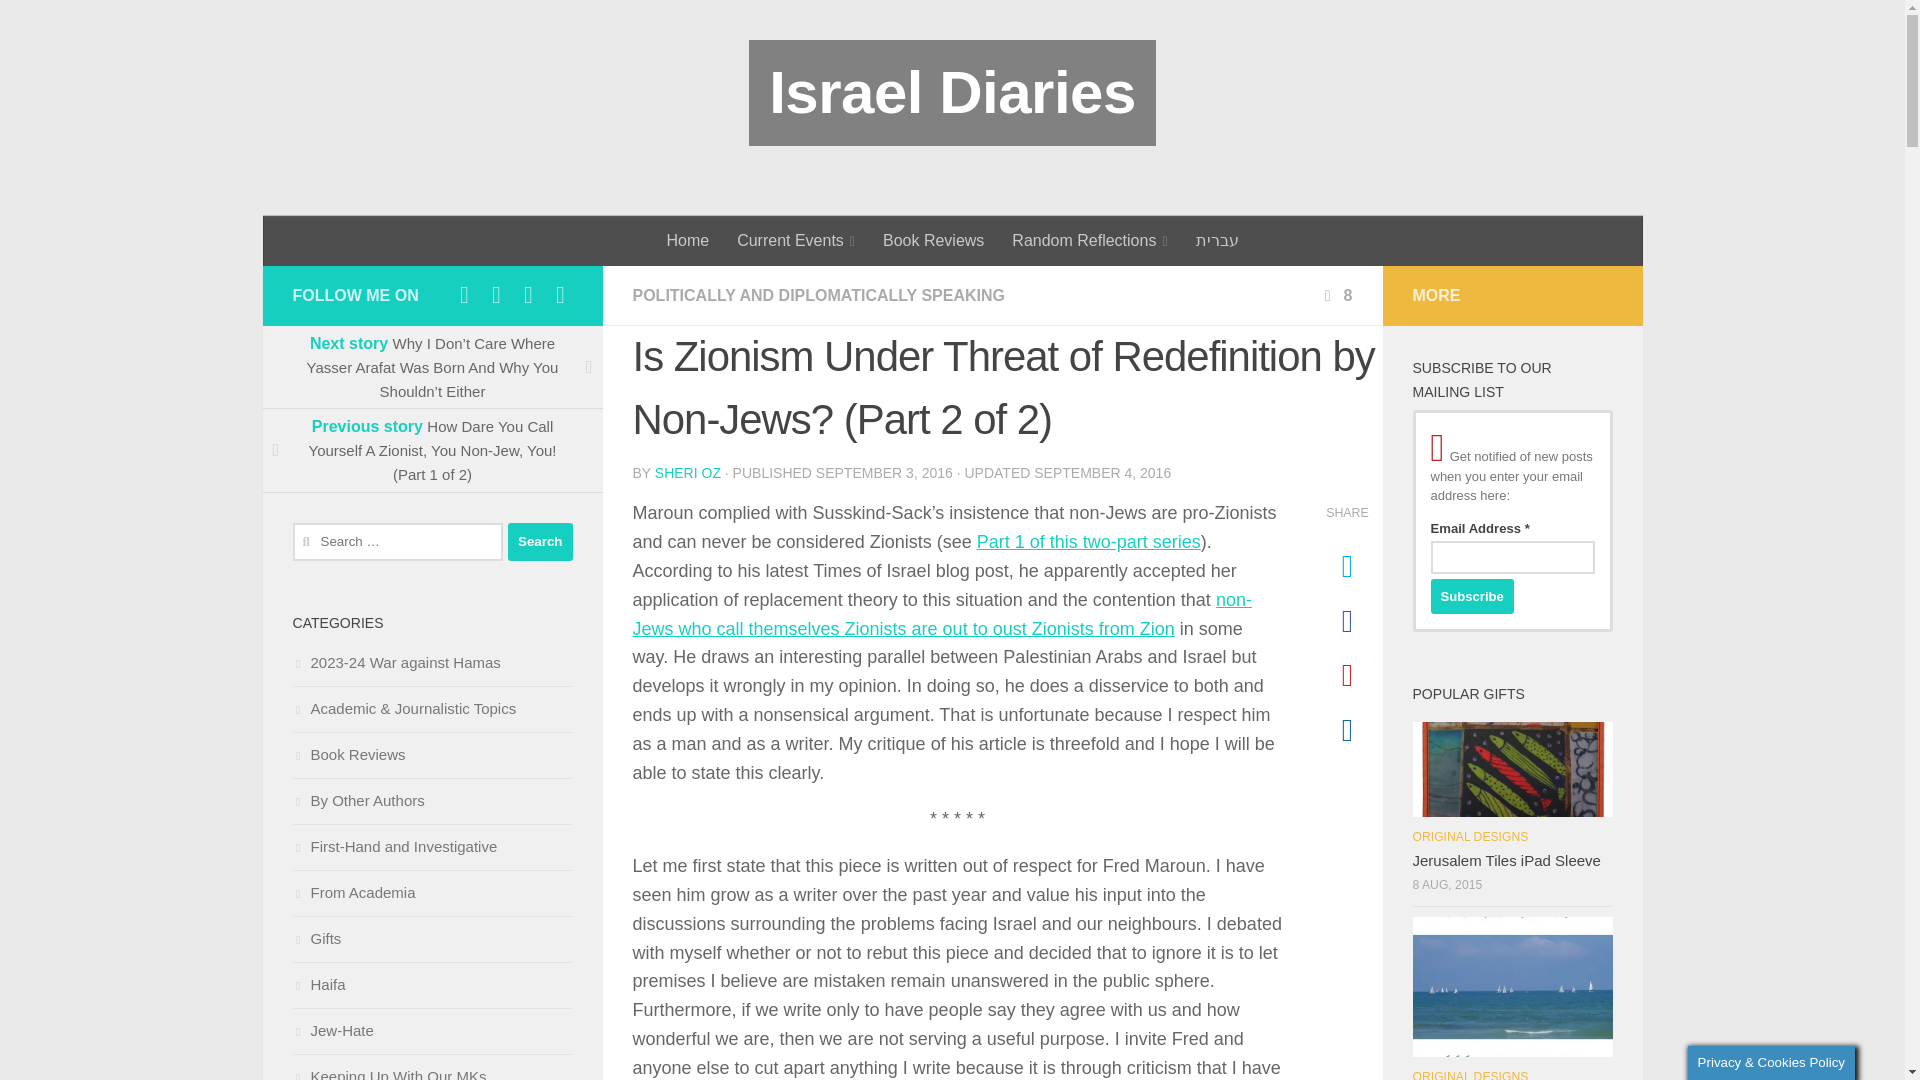  What do you see at coordinates (796, 240) in the screenshot?
I see `Current Events` at bounding box center [796, 240].